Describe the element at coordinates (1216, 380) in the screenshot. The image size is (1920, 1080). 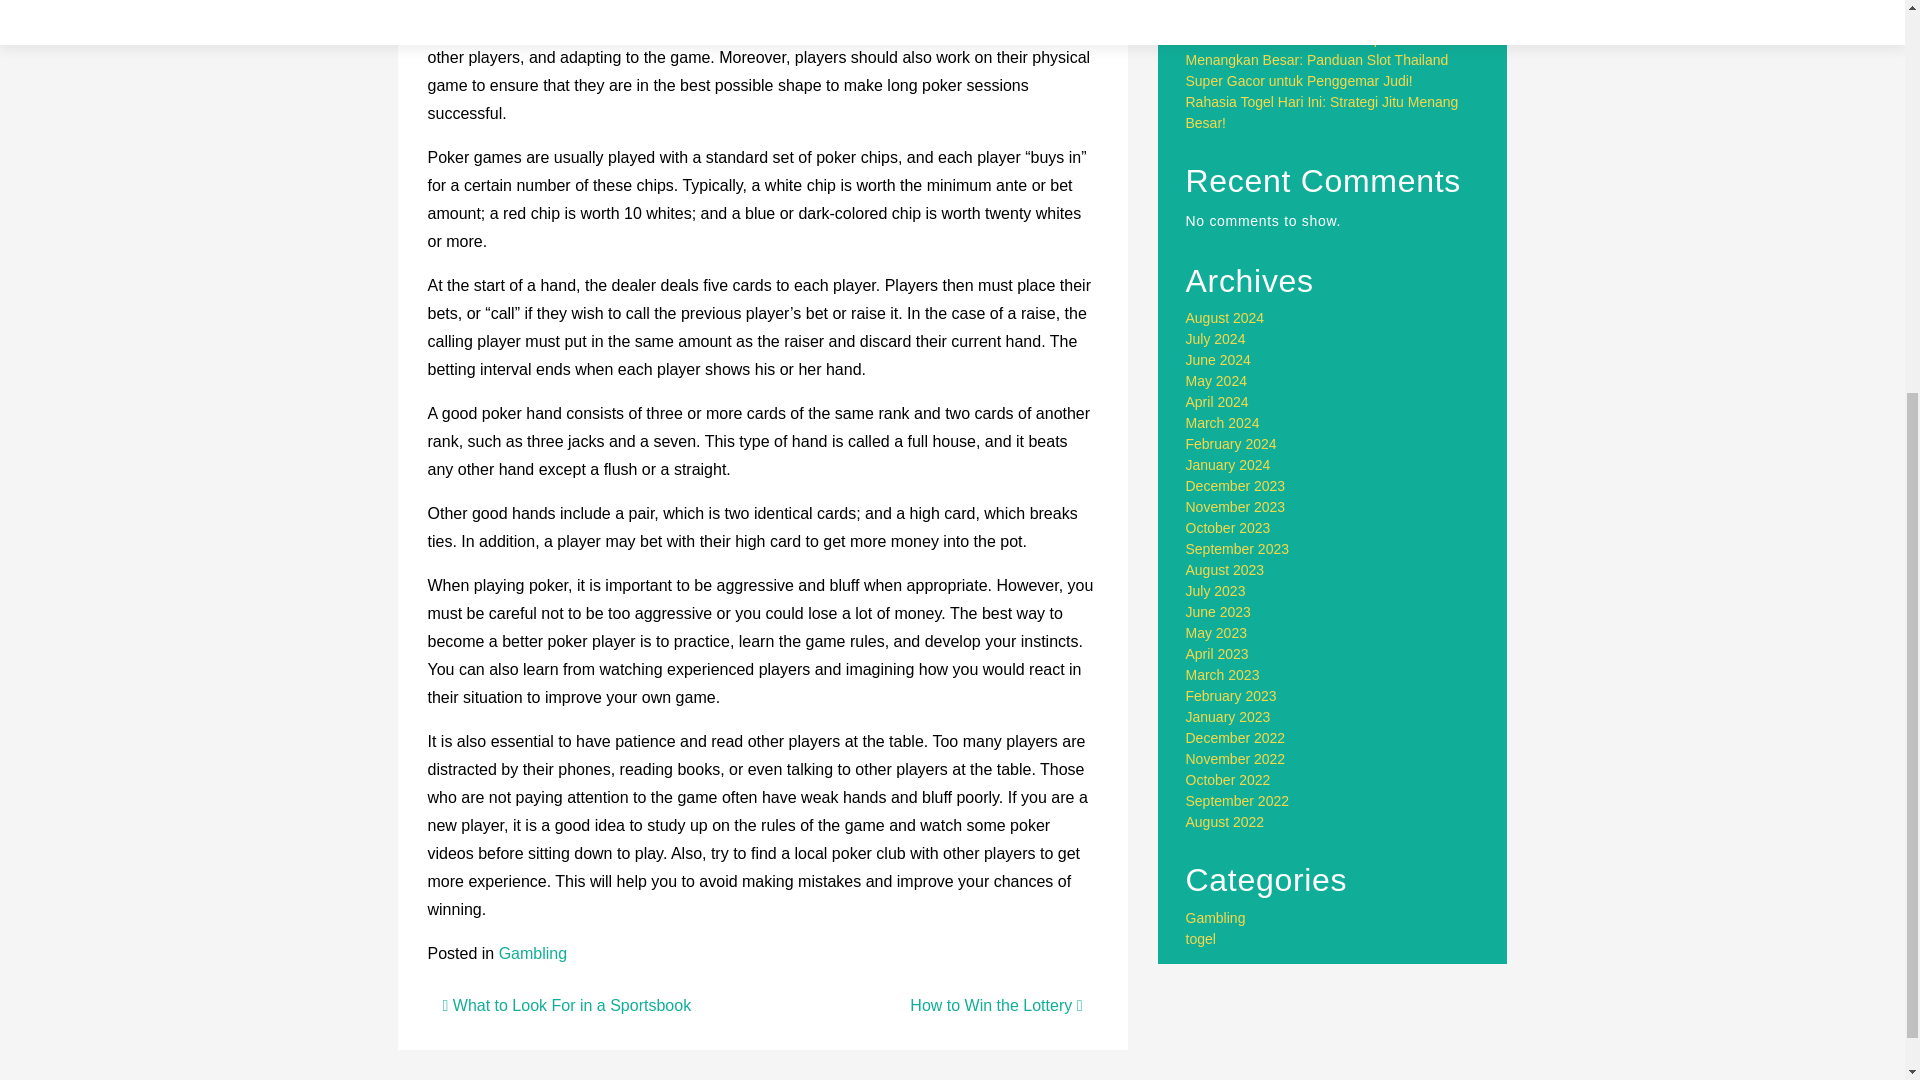
I see `May 2024` at that location.